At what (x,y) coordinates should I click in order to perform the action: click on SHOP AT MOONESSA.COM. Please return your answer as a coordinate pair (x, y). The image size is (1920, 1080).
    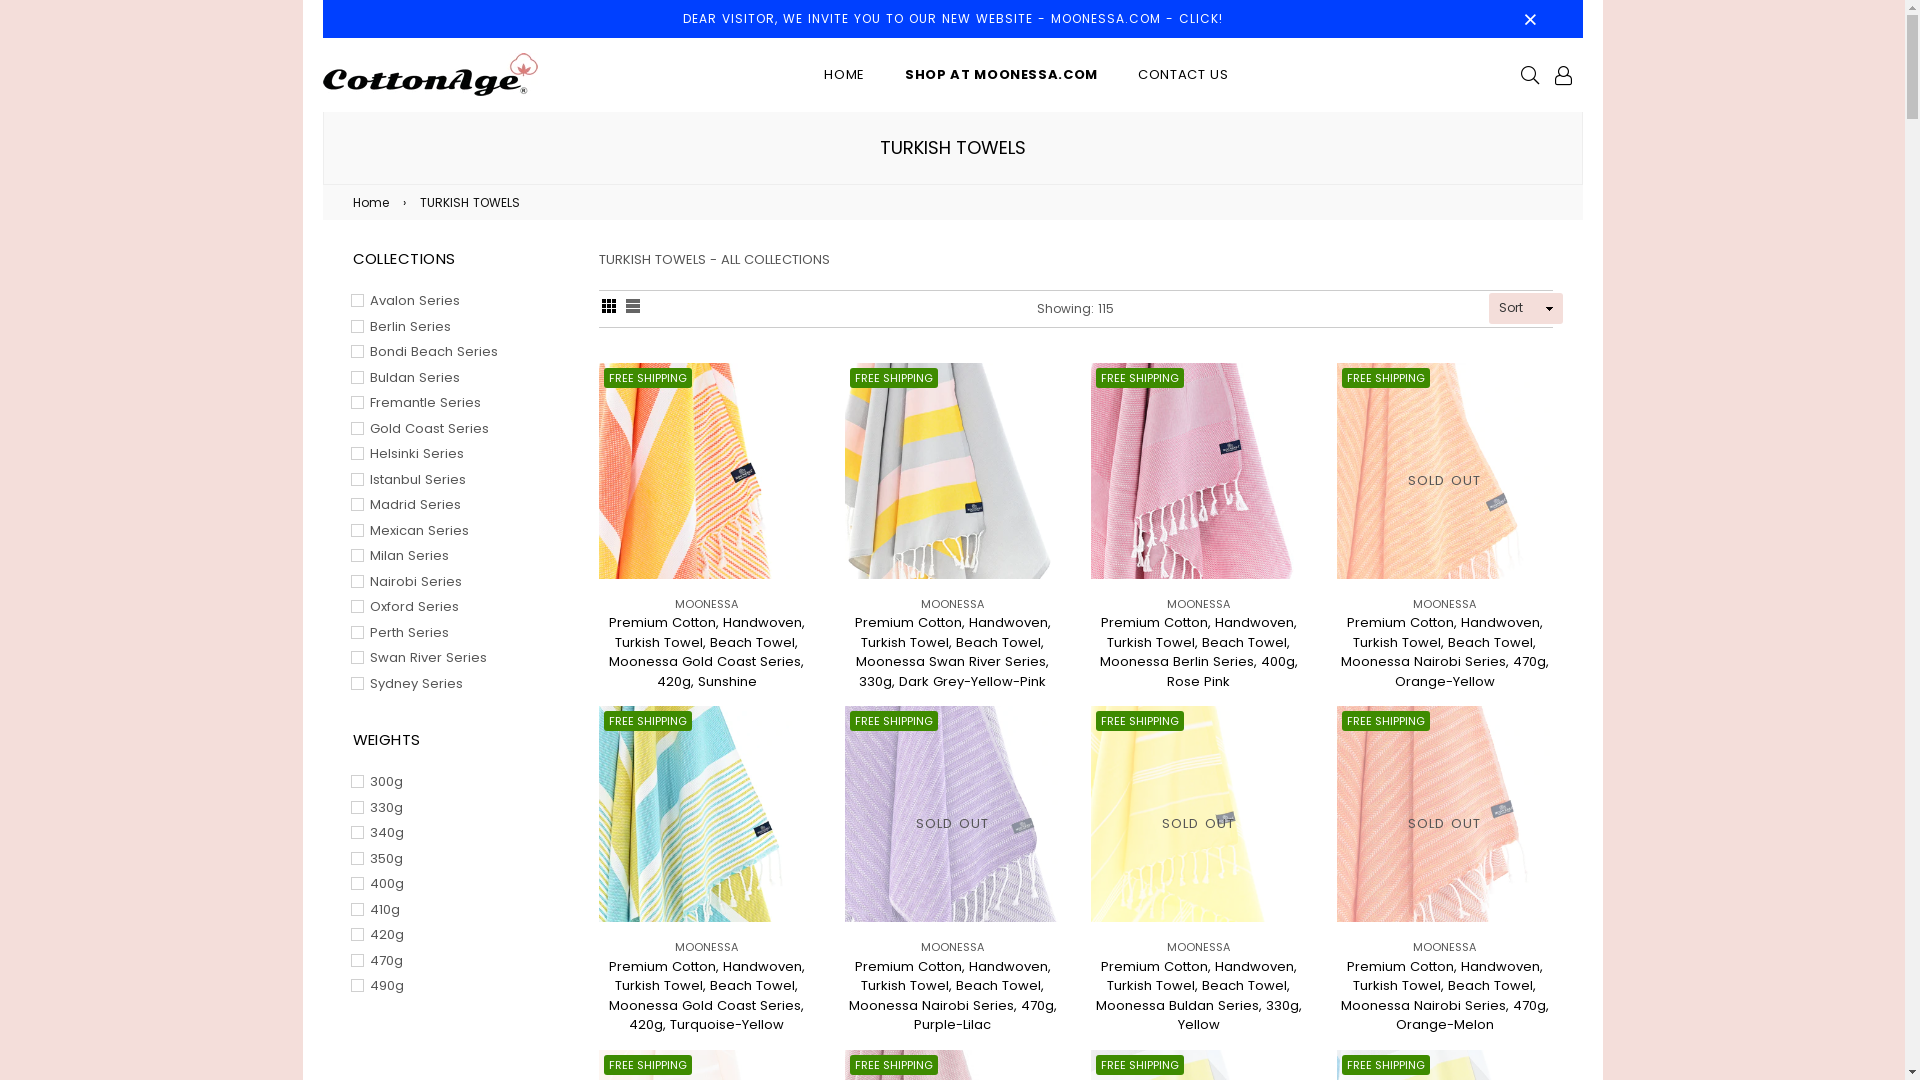
    Looking at the image, I should click on (1002, 74).